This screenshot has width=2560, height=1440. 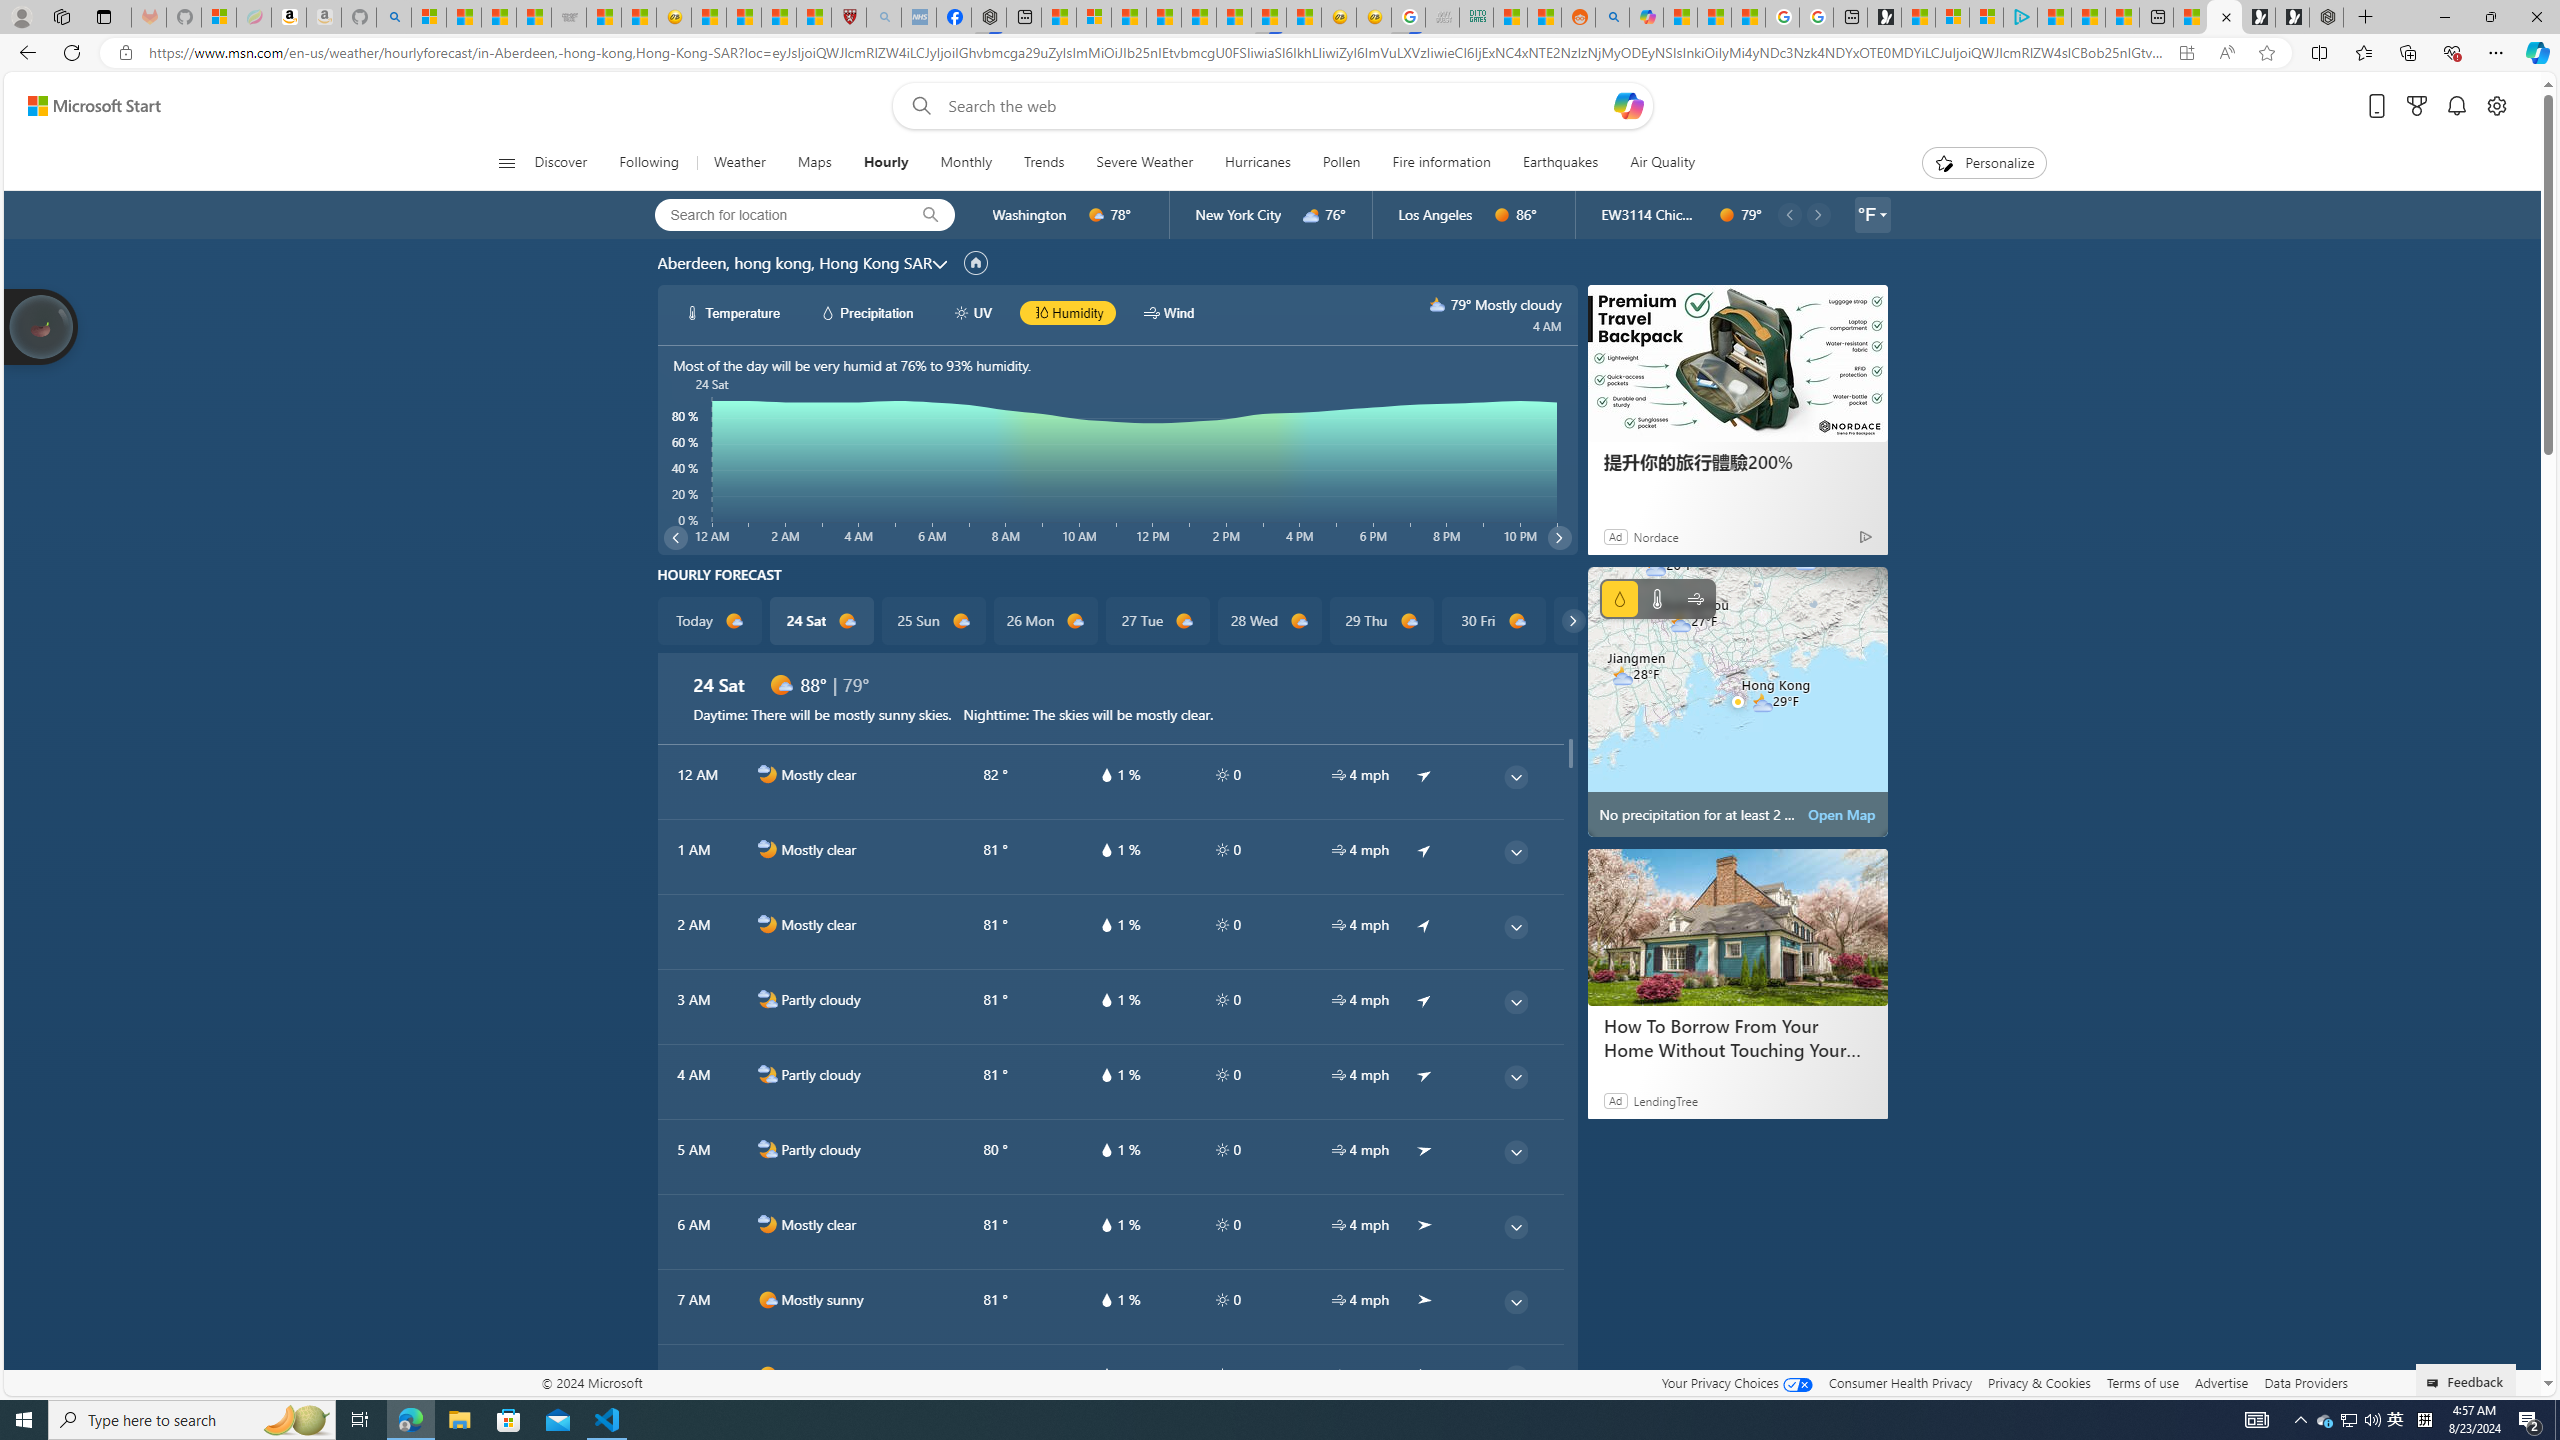 What do you see at coordinates (867, 312) in the screenshot?
I see `hourlyChart/precipitationWhite Precipitation` at bounding box center [867, 312].